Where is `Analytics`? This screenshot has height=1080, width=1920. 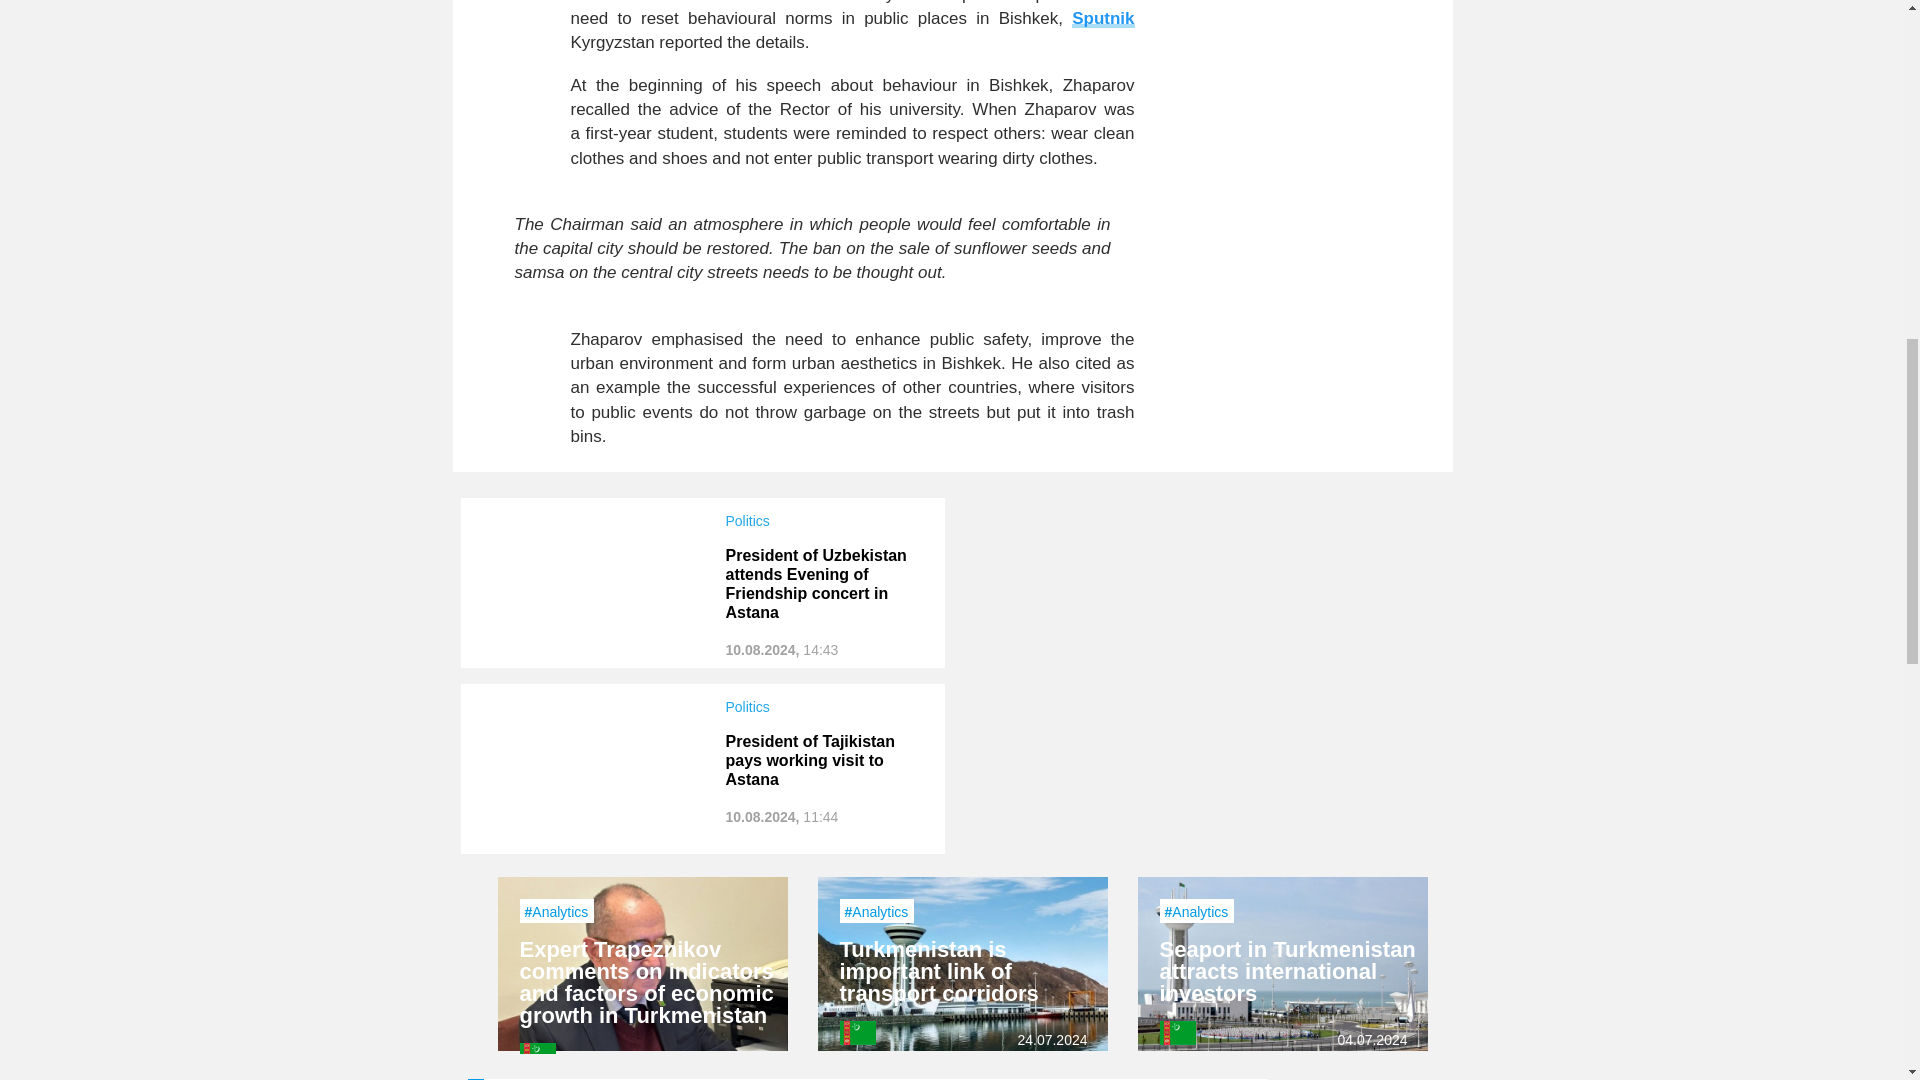 Analytics is located at coordinates (1200, 912).